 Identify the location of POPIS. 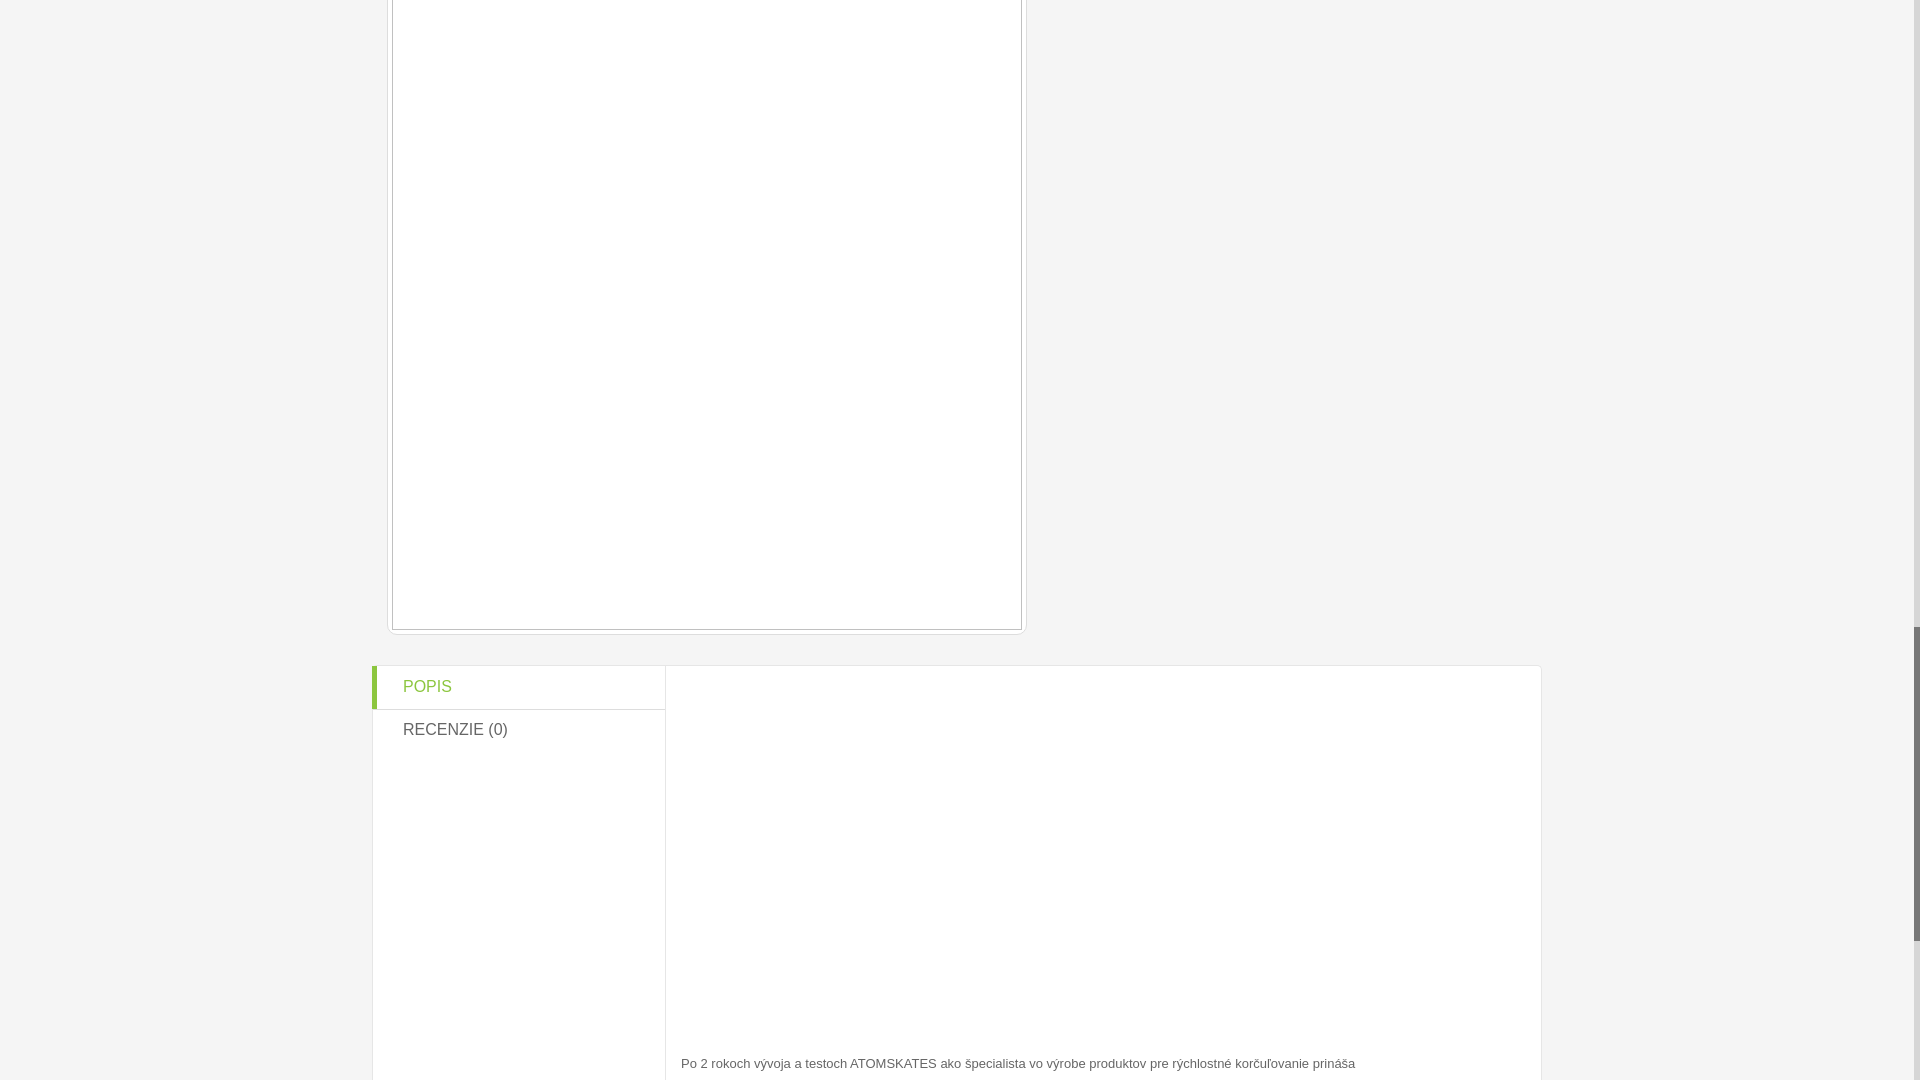
(517, 687).